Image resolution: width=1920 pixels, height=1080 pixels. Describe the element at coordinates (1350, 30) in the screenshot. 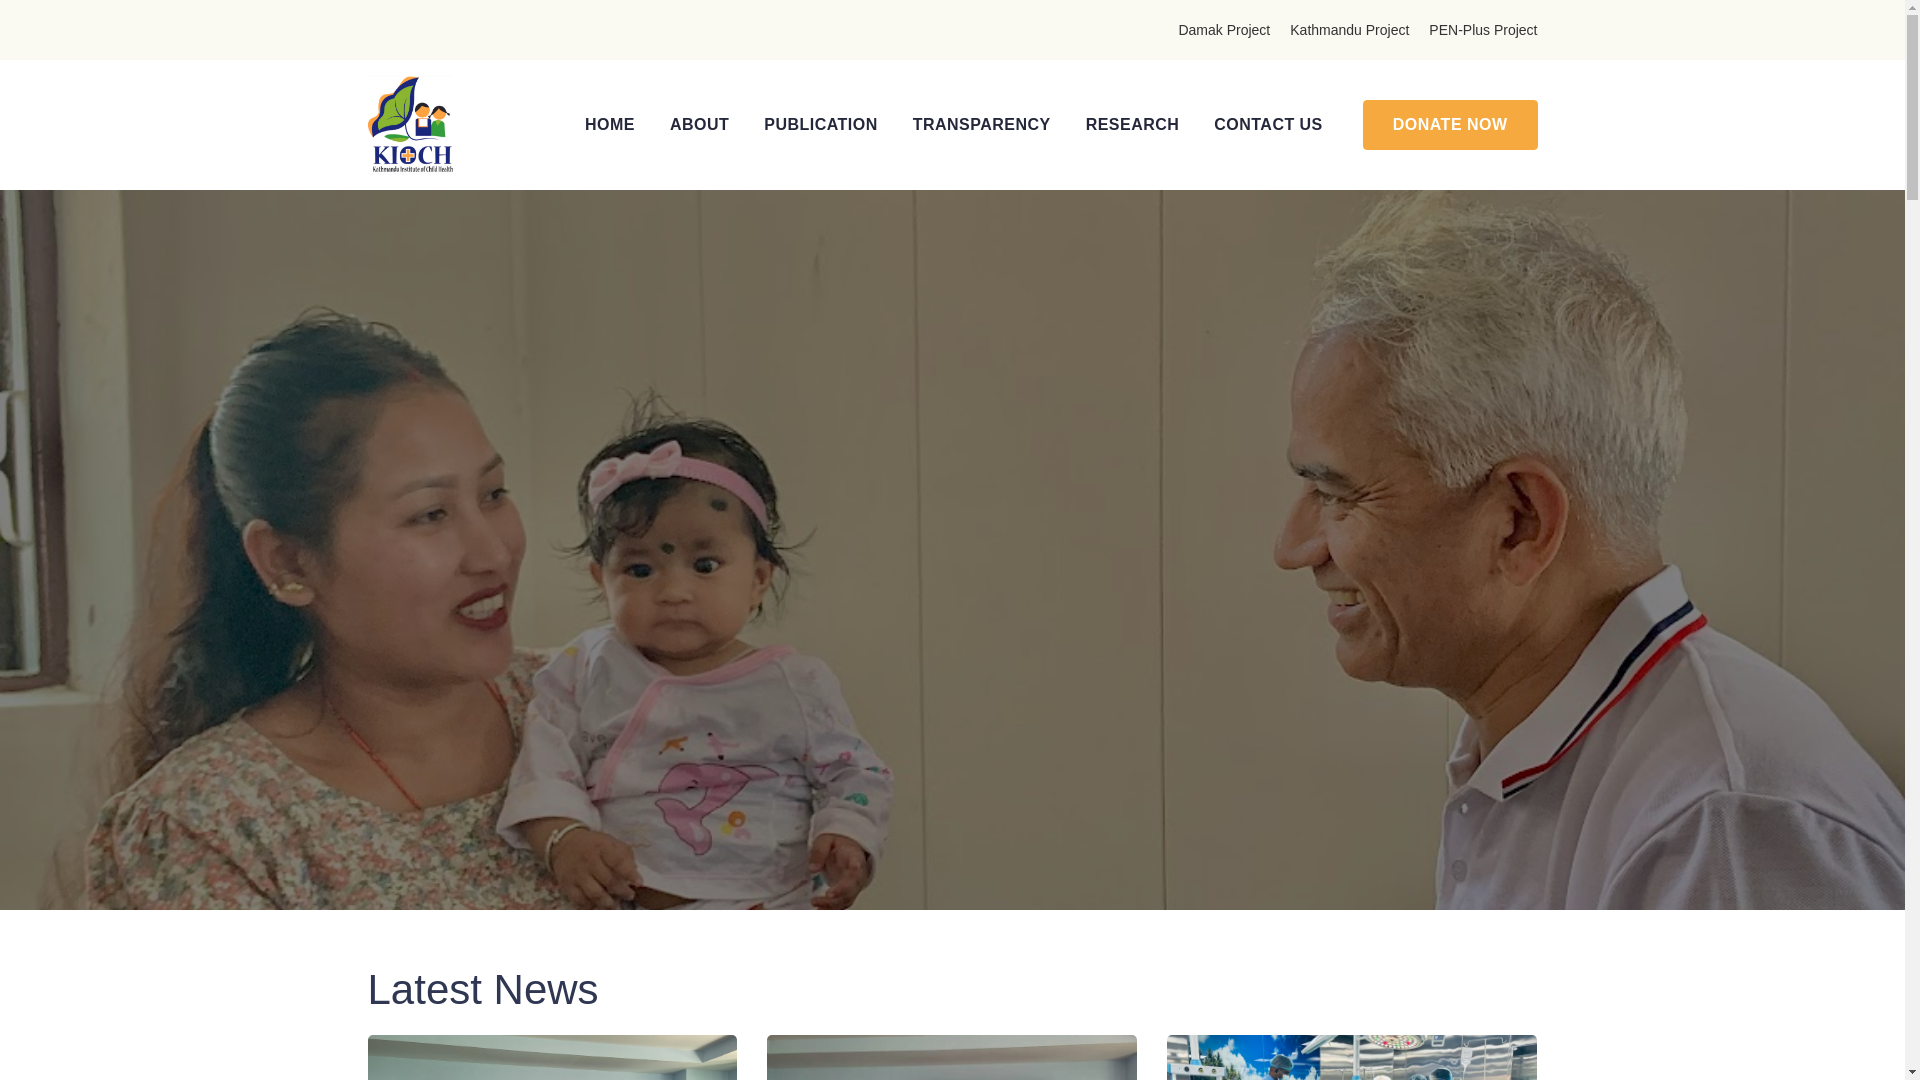

I see `Kathmandu Project` at that location.